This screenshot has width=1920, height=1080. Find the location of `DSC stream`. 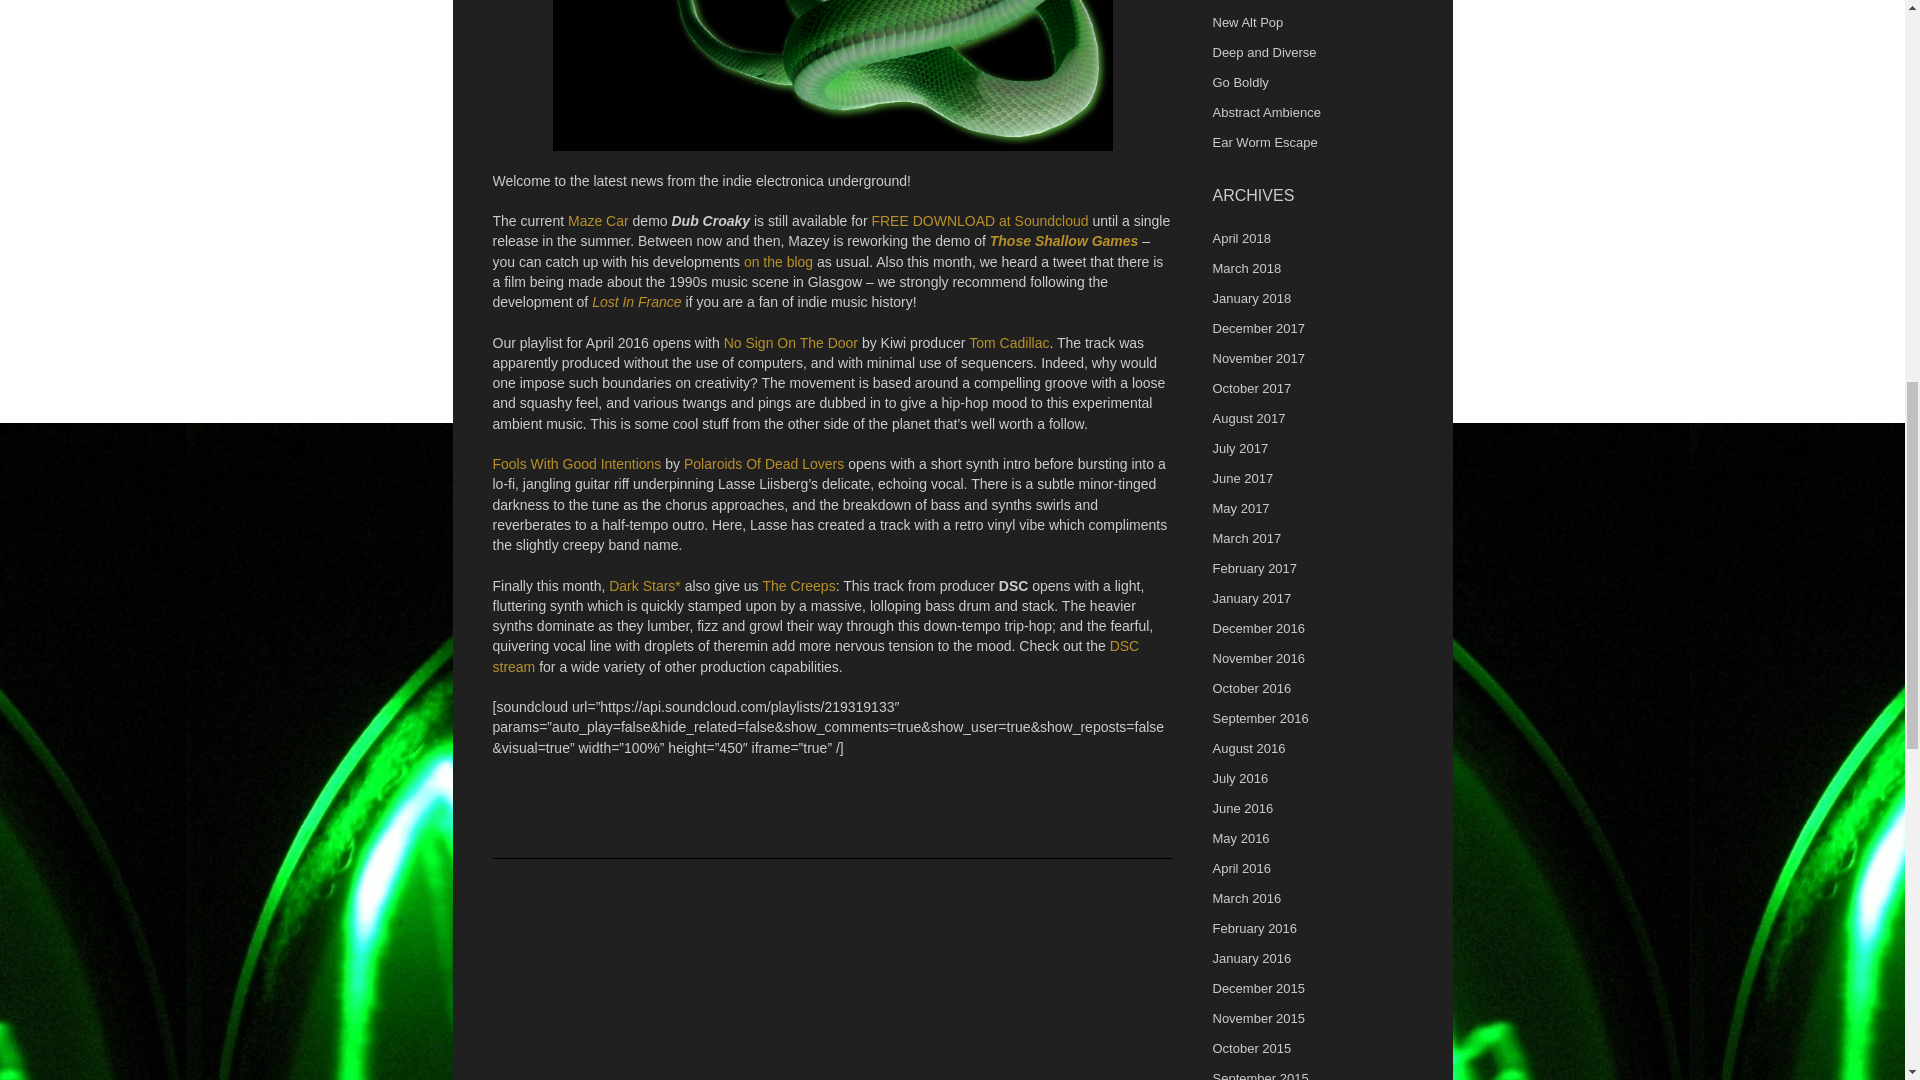

DSC stream is located at coordinates (814, 656).